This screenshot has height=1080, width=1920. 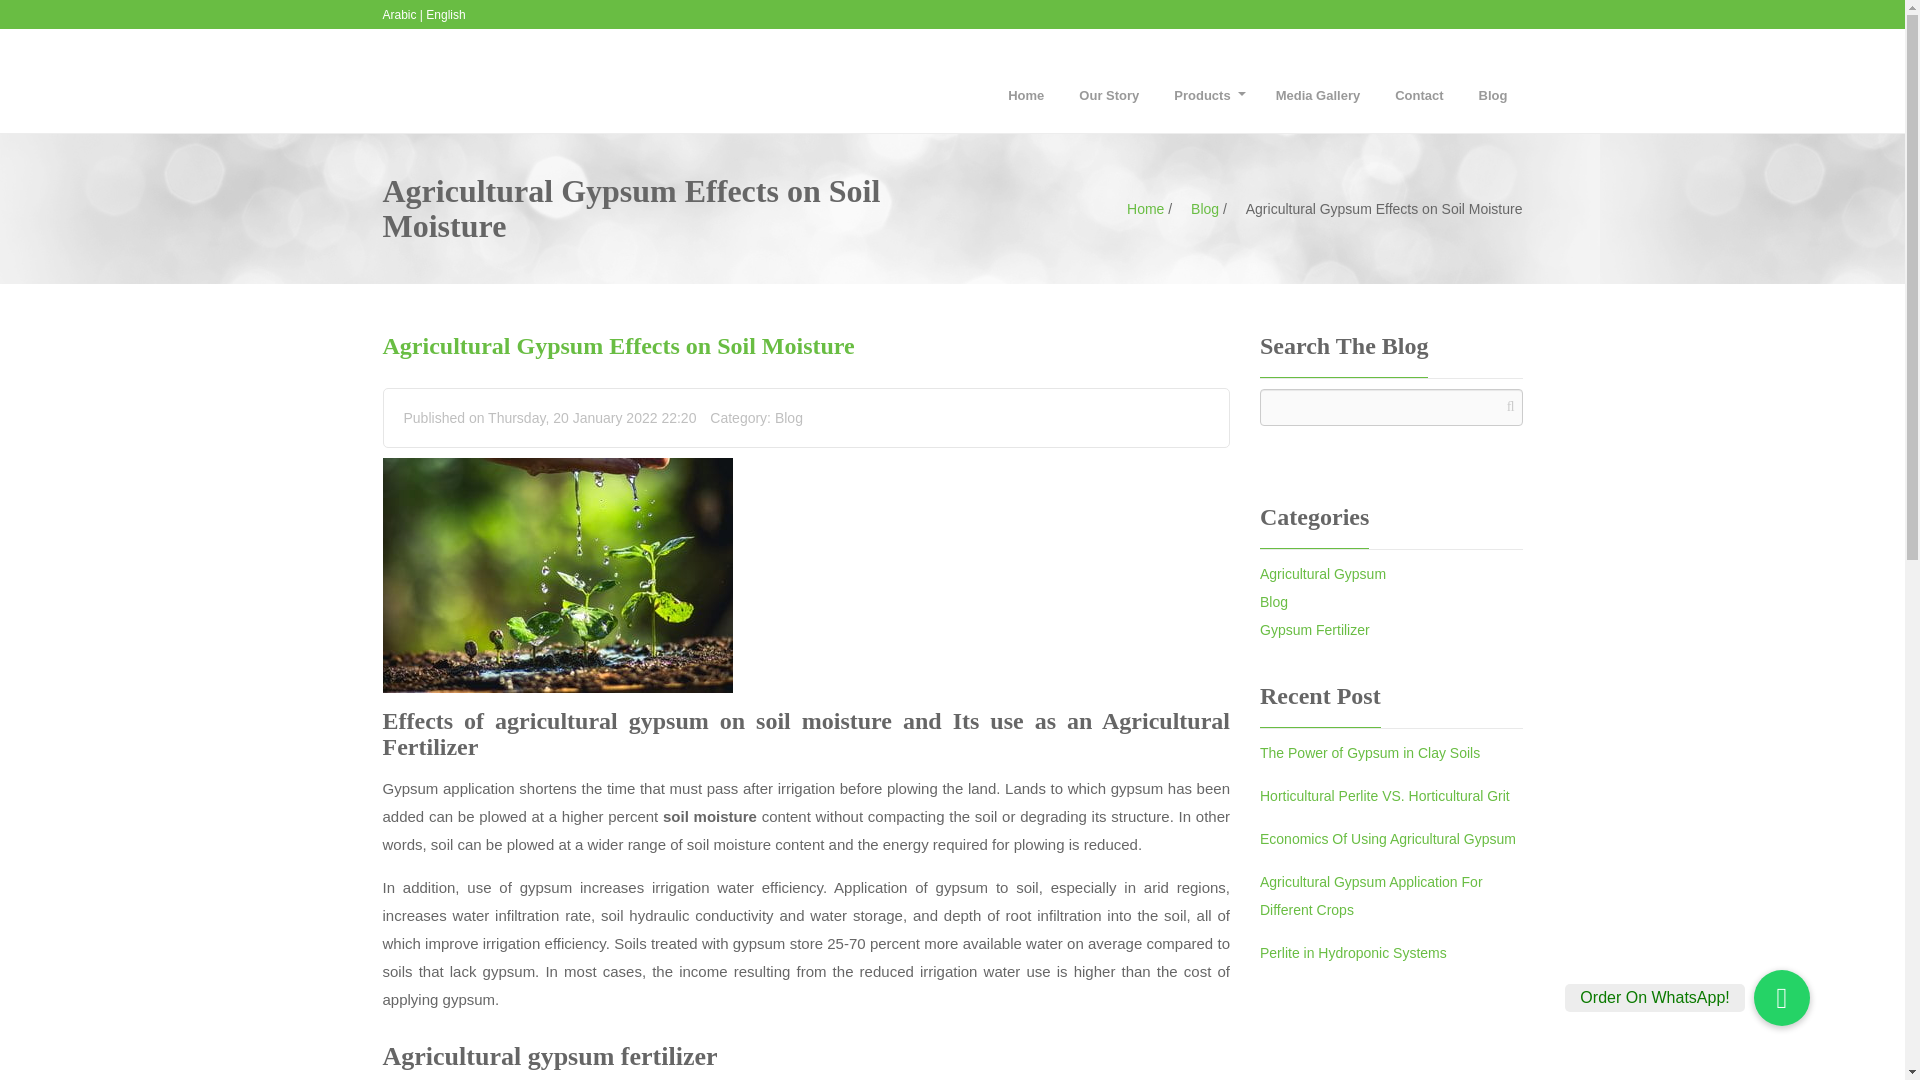 What do you see at coordinates (556, 575) in the screenshot?
I see `Agricultural Gypsum Effects on Soil Moisture 1` at bounding box center [556, 575].